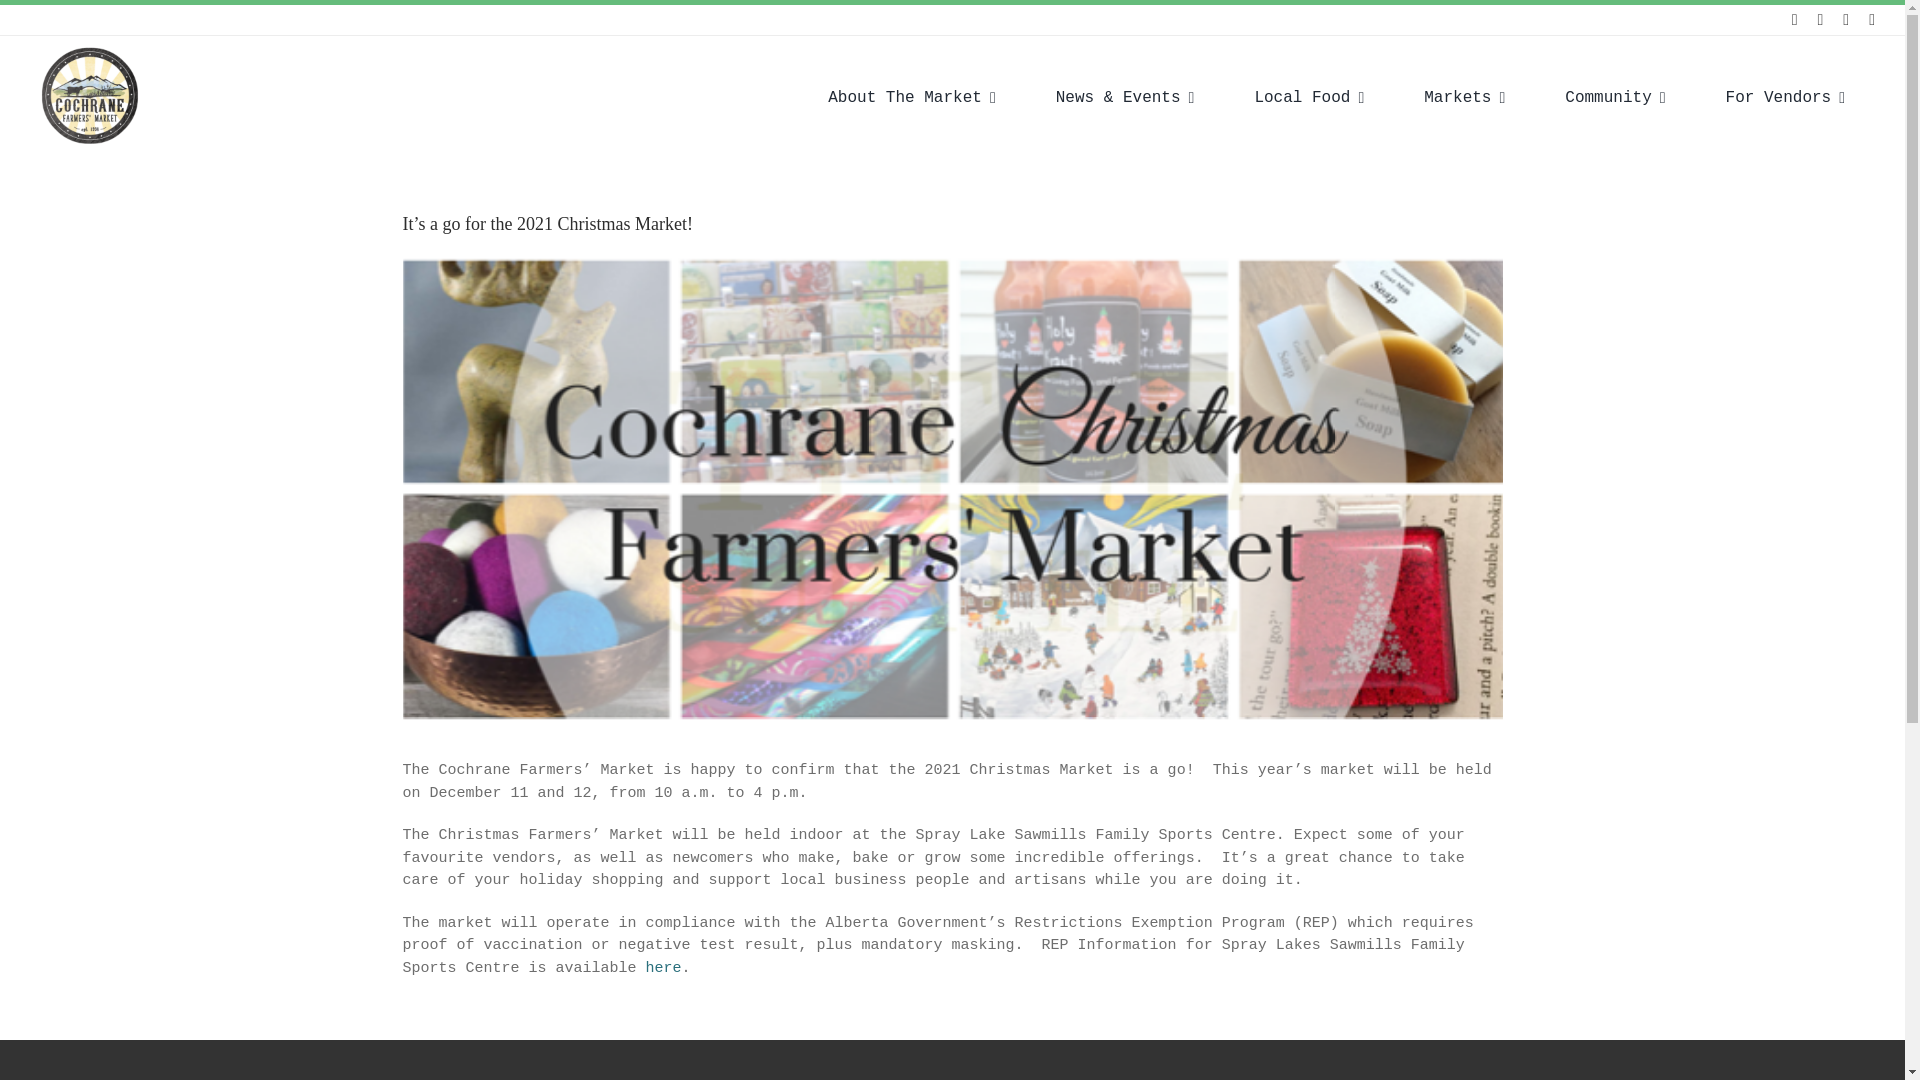  Describe the element at coordinates (1614, 96) in the screenshot. I see `Community` at that location.